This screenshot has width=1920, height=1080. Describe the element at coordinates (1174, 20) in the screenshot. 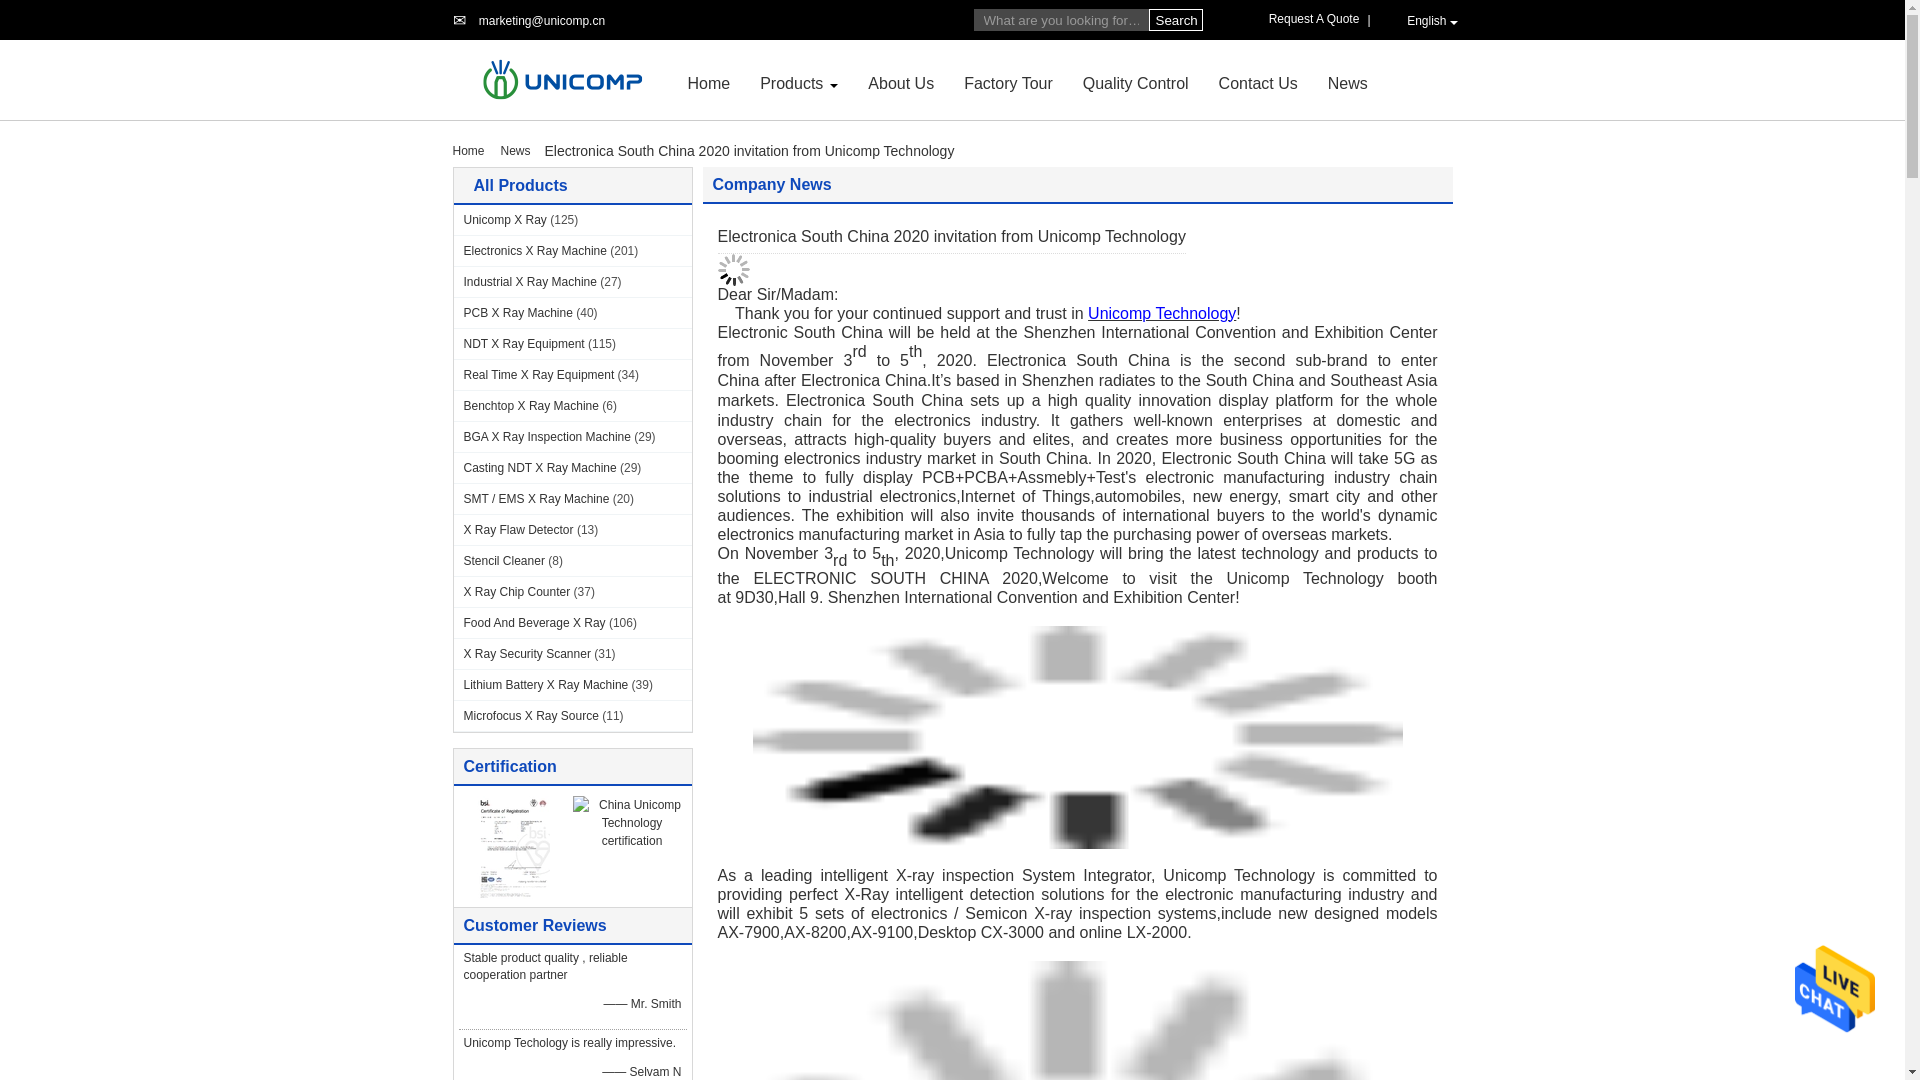

I see `Search` at that location.